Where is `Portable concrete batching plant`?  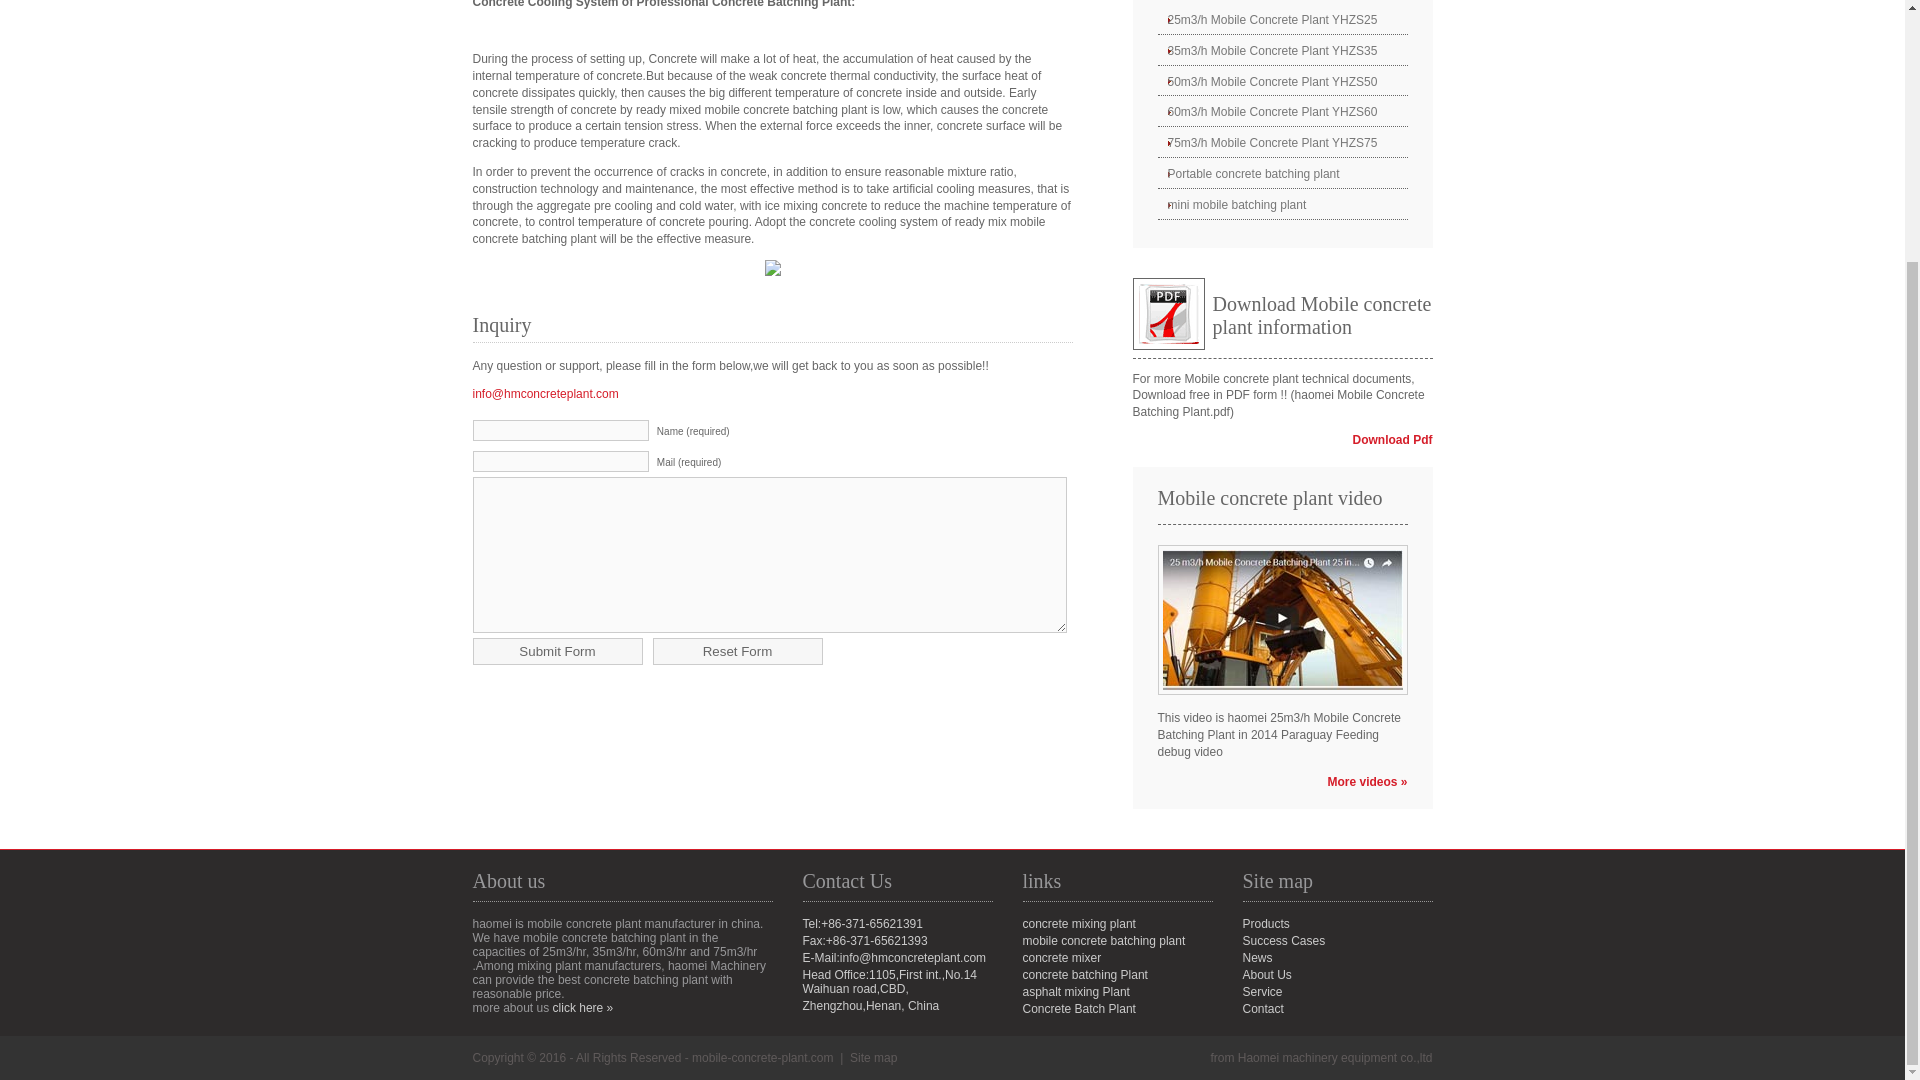
Portable concrete batching plant is located at coordinates (1282, 174).